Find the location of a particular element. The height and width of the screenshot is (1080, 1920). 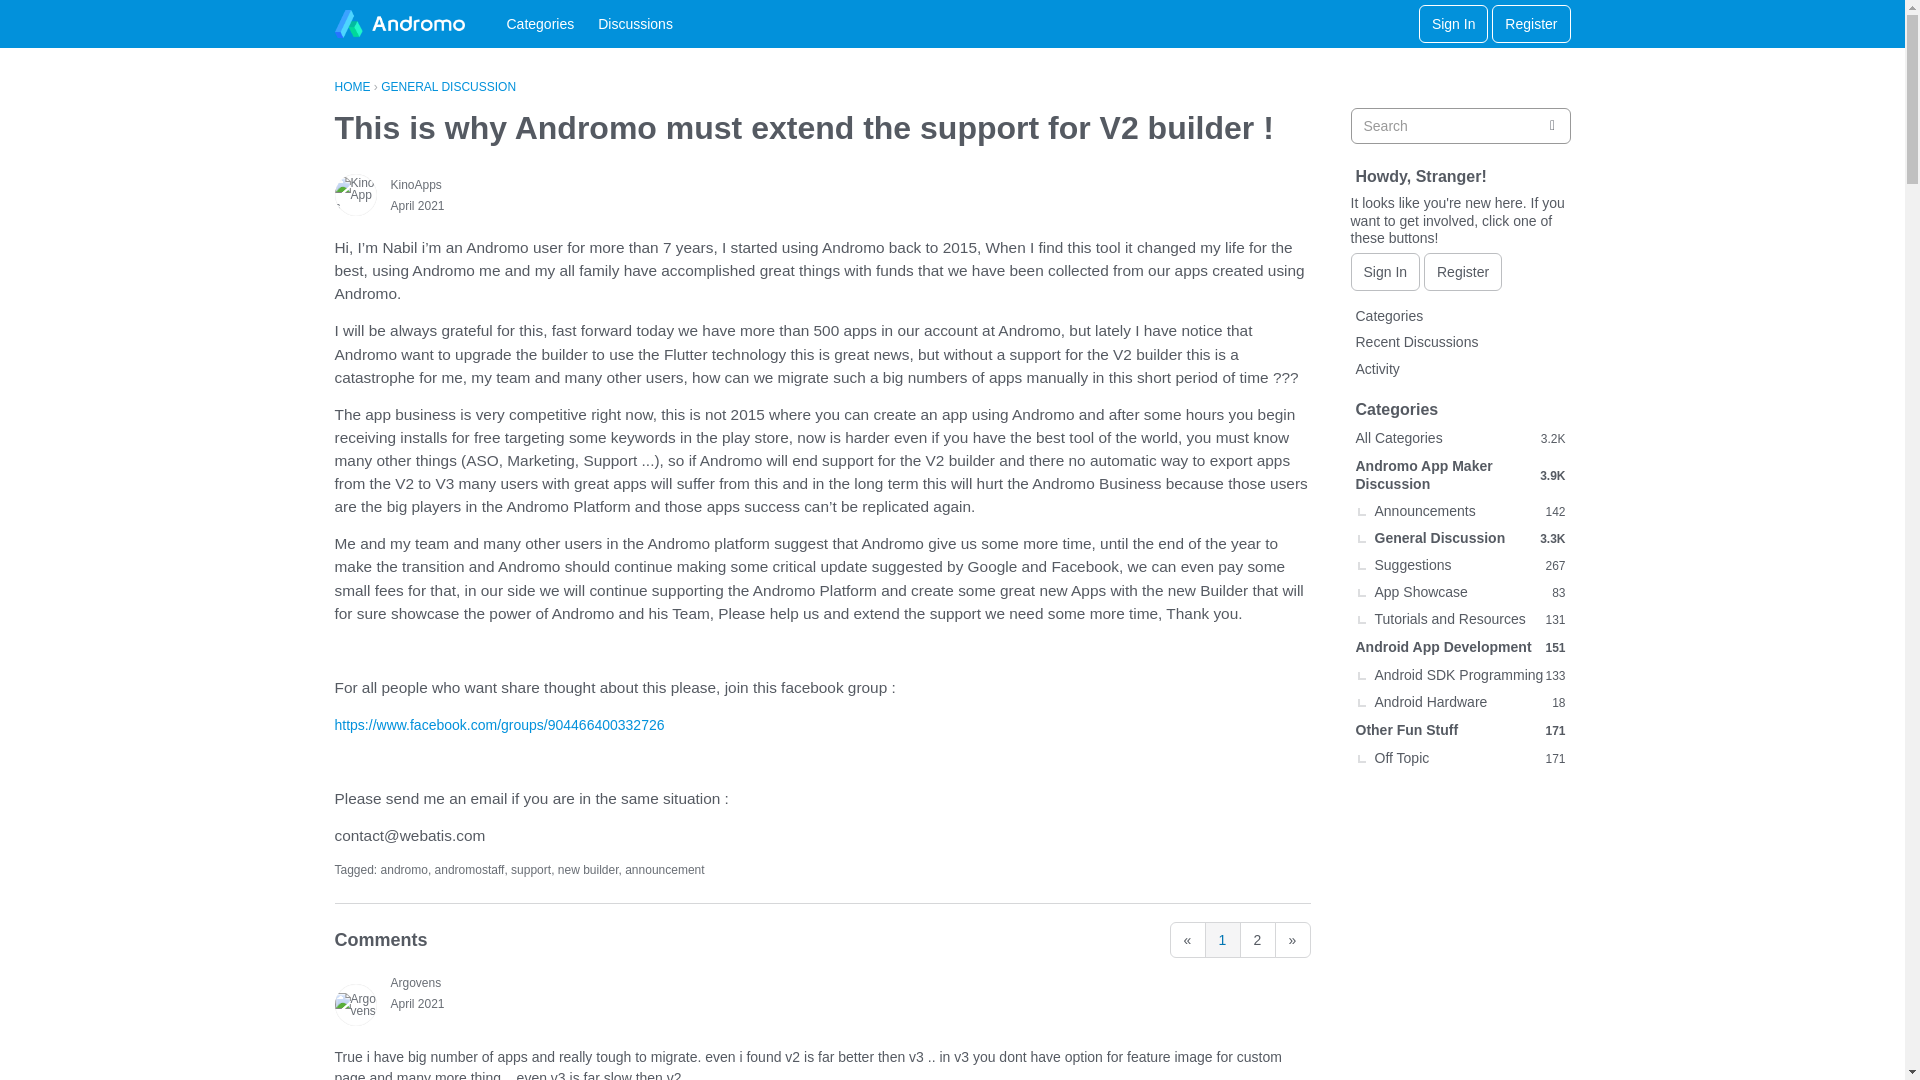

Categories is located at coordinates (539, 24).